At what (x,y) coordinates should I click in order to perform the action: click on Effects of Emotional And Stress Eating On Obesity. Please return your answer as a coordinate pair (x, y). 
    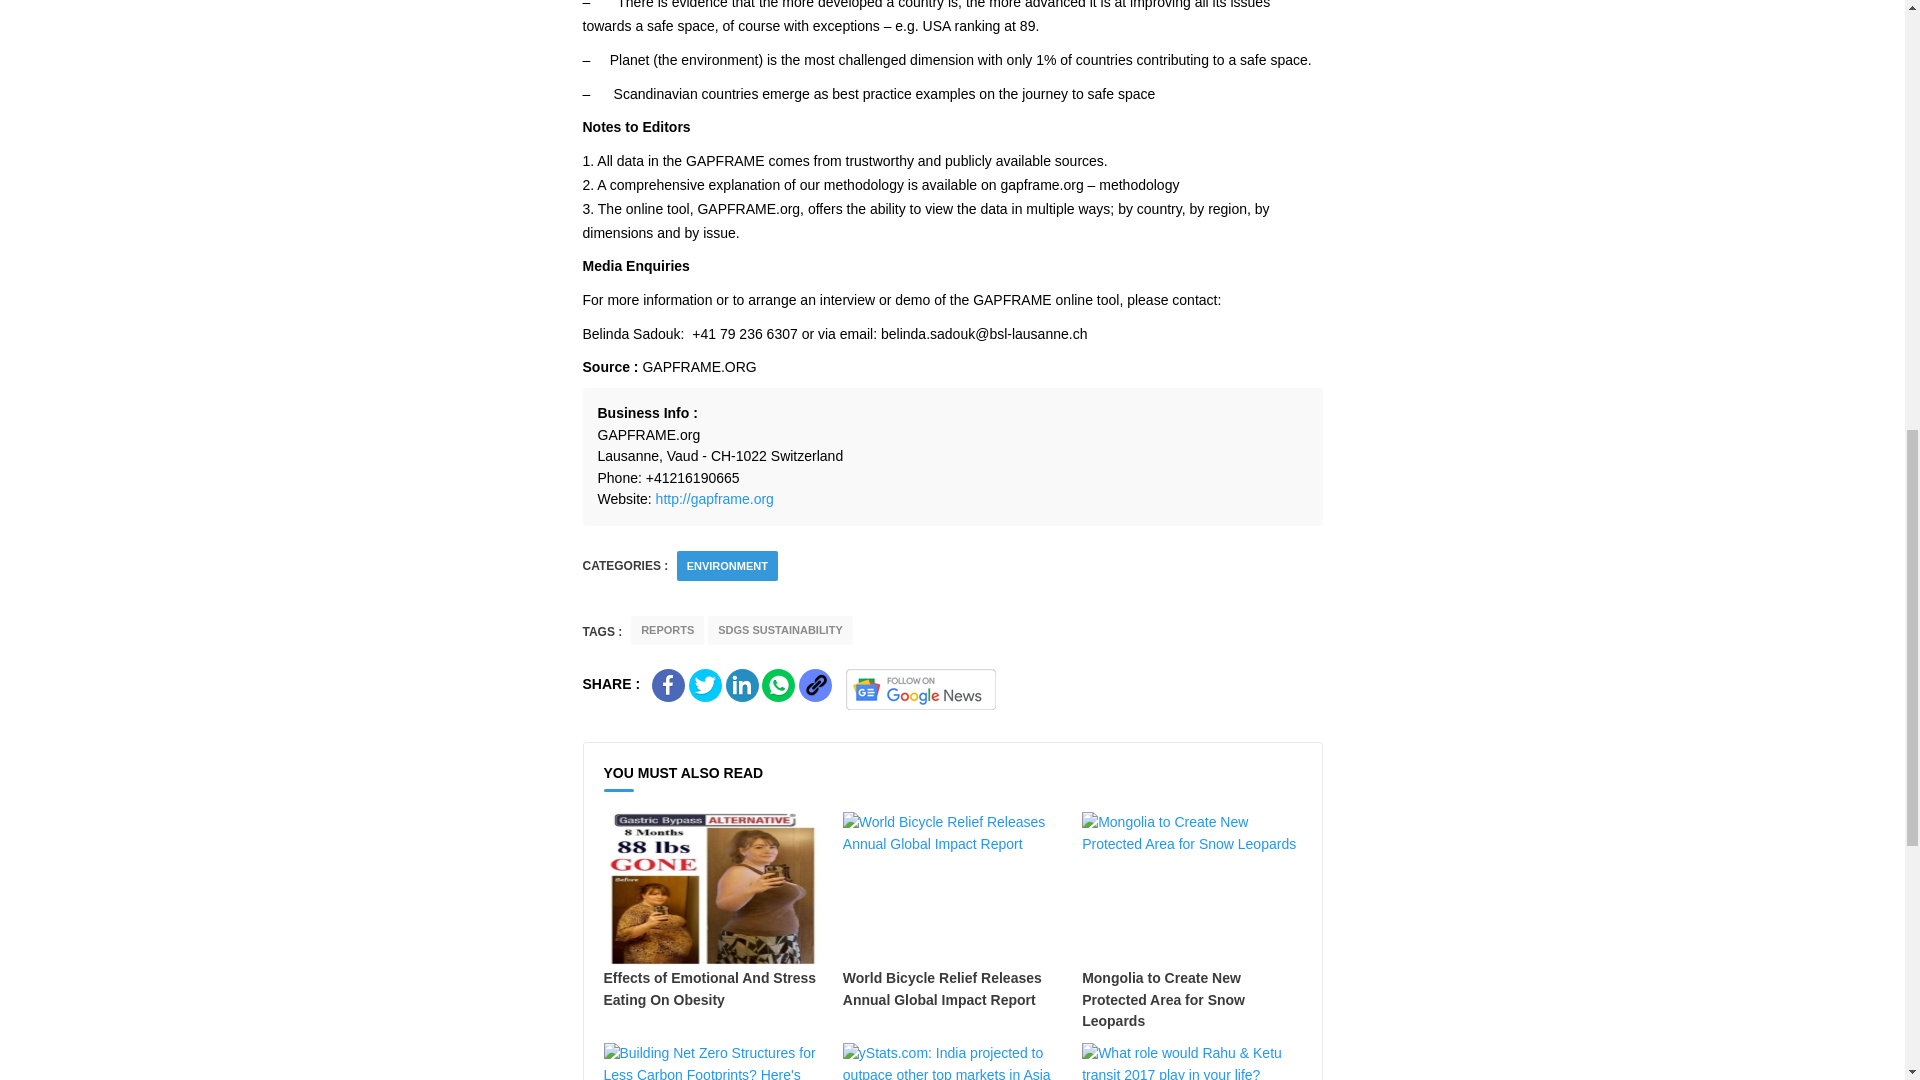
    Looking at the image, I should click on (714, 911).